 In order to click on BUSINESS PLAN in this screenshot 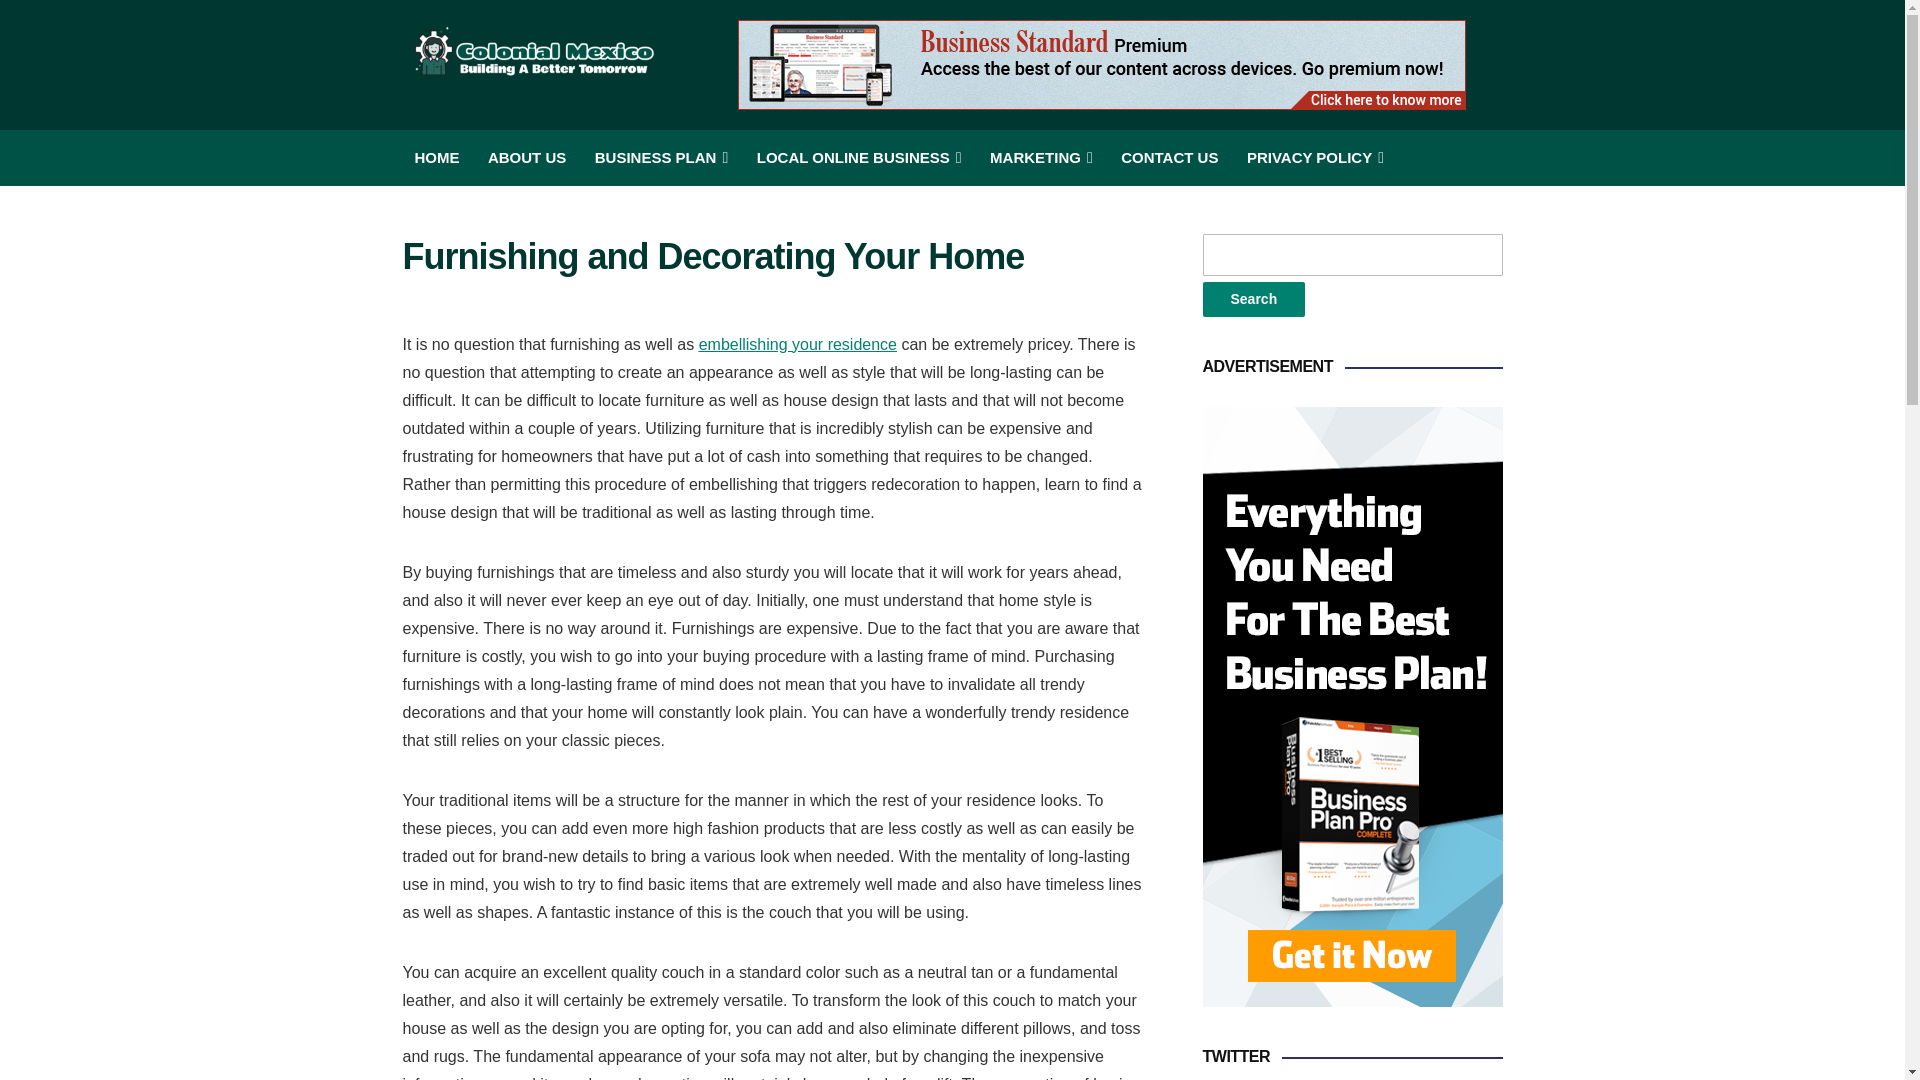, I will do `click(662, 157)`.